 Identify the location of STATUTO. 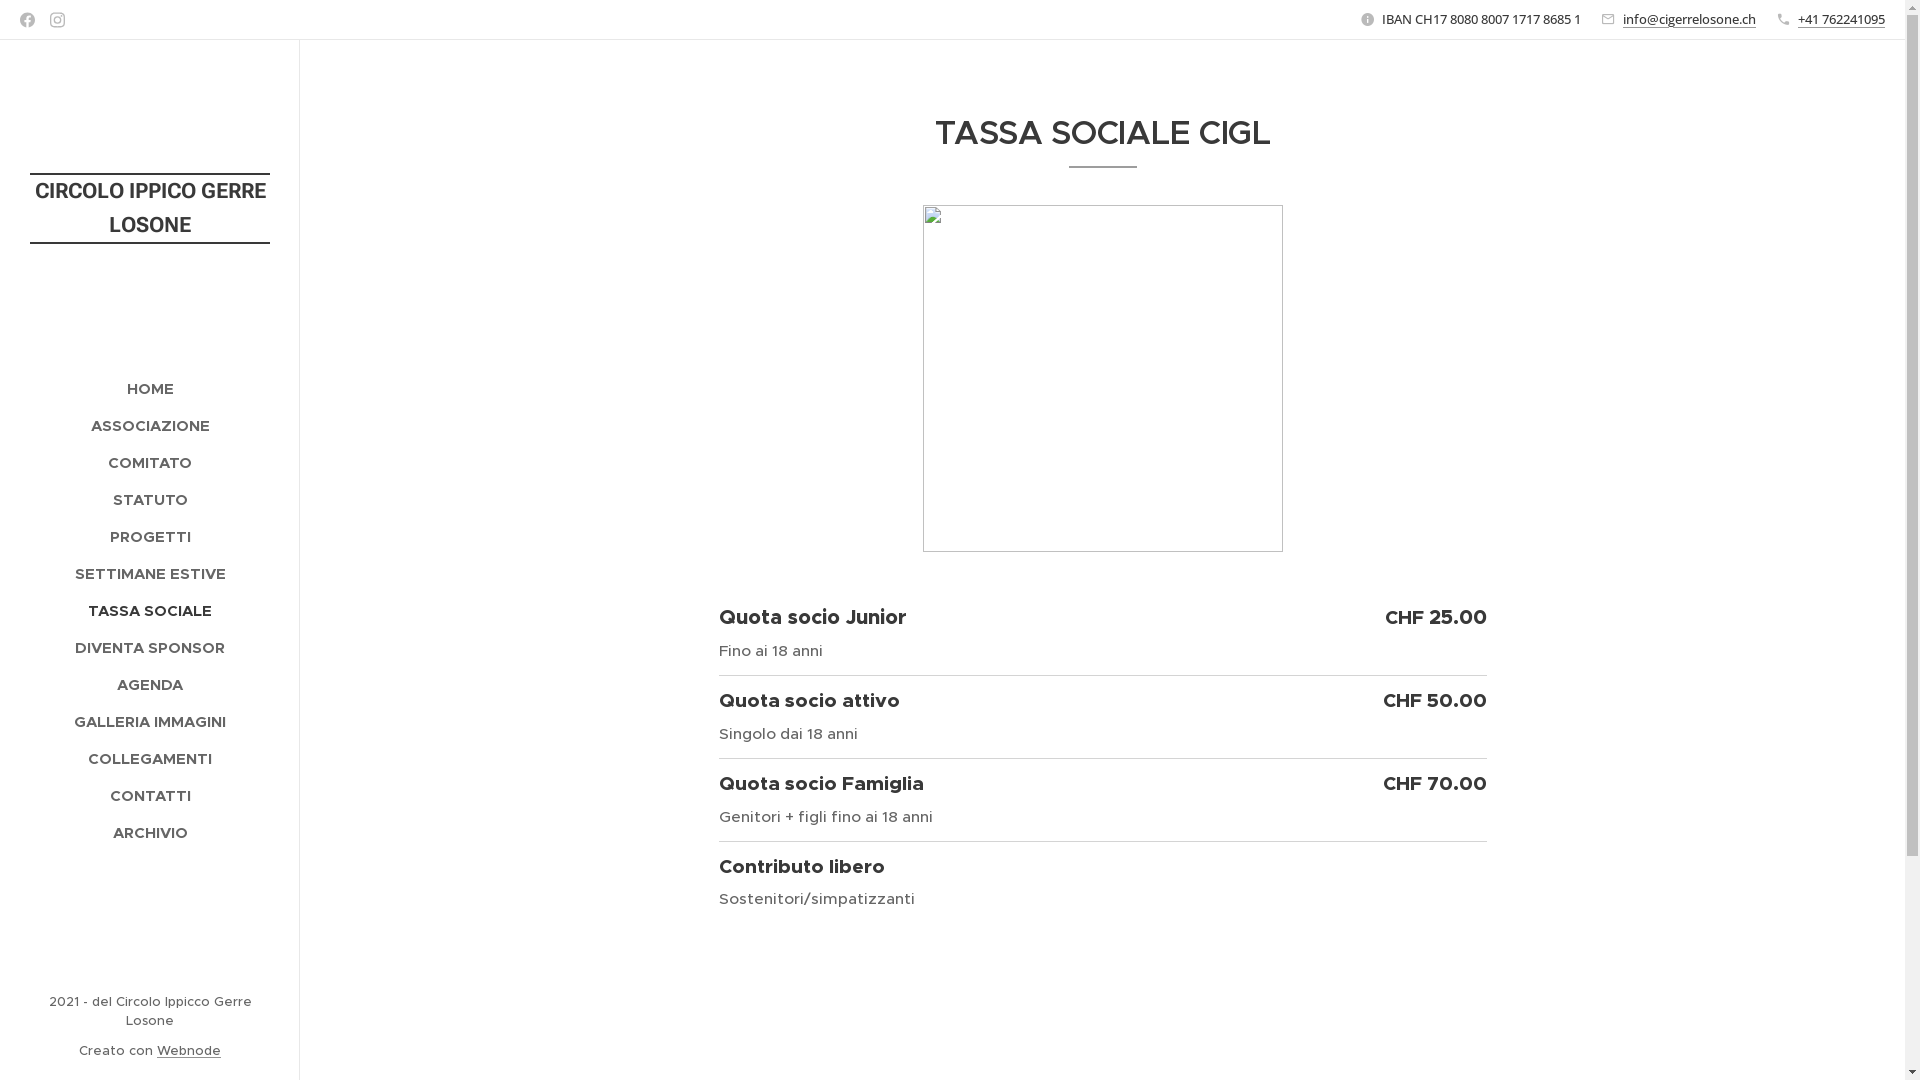
(150, 500).